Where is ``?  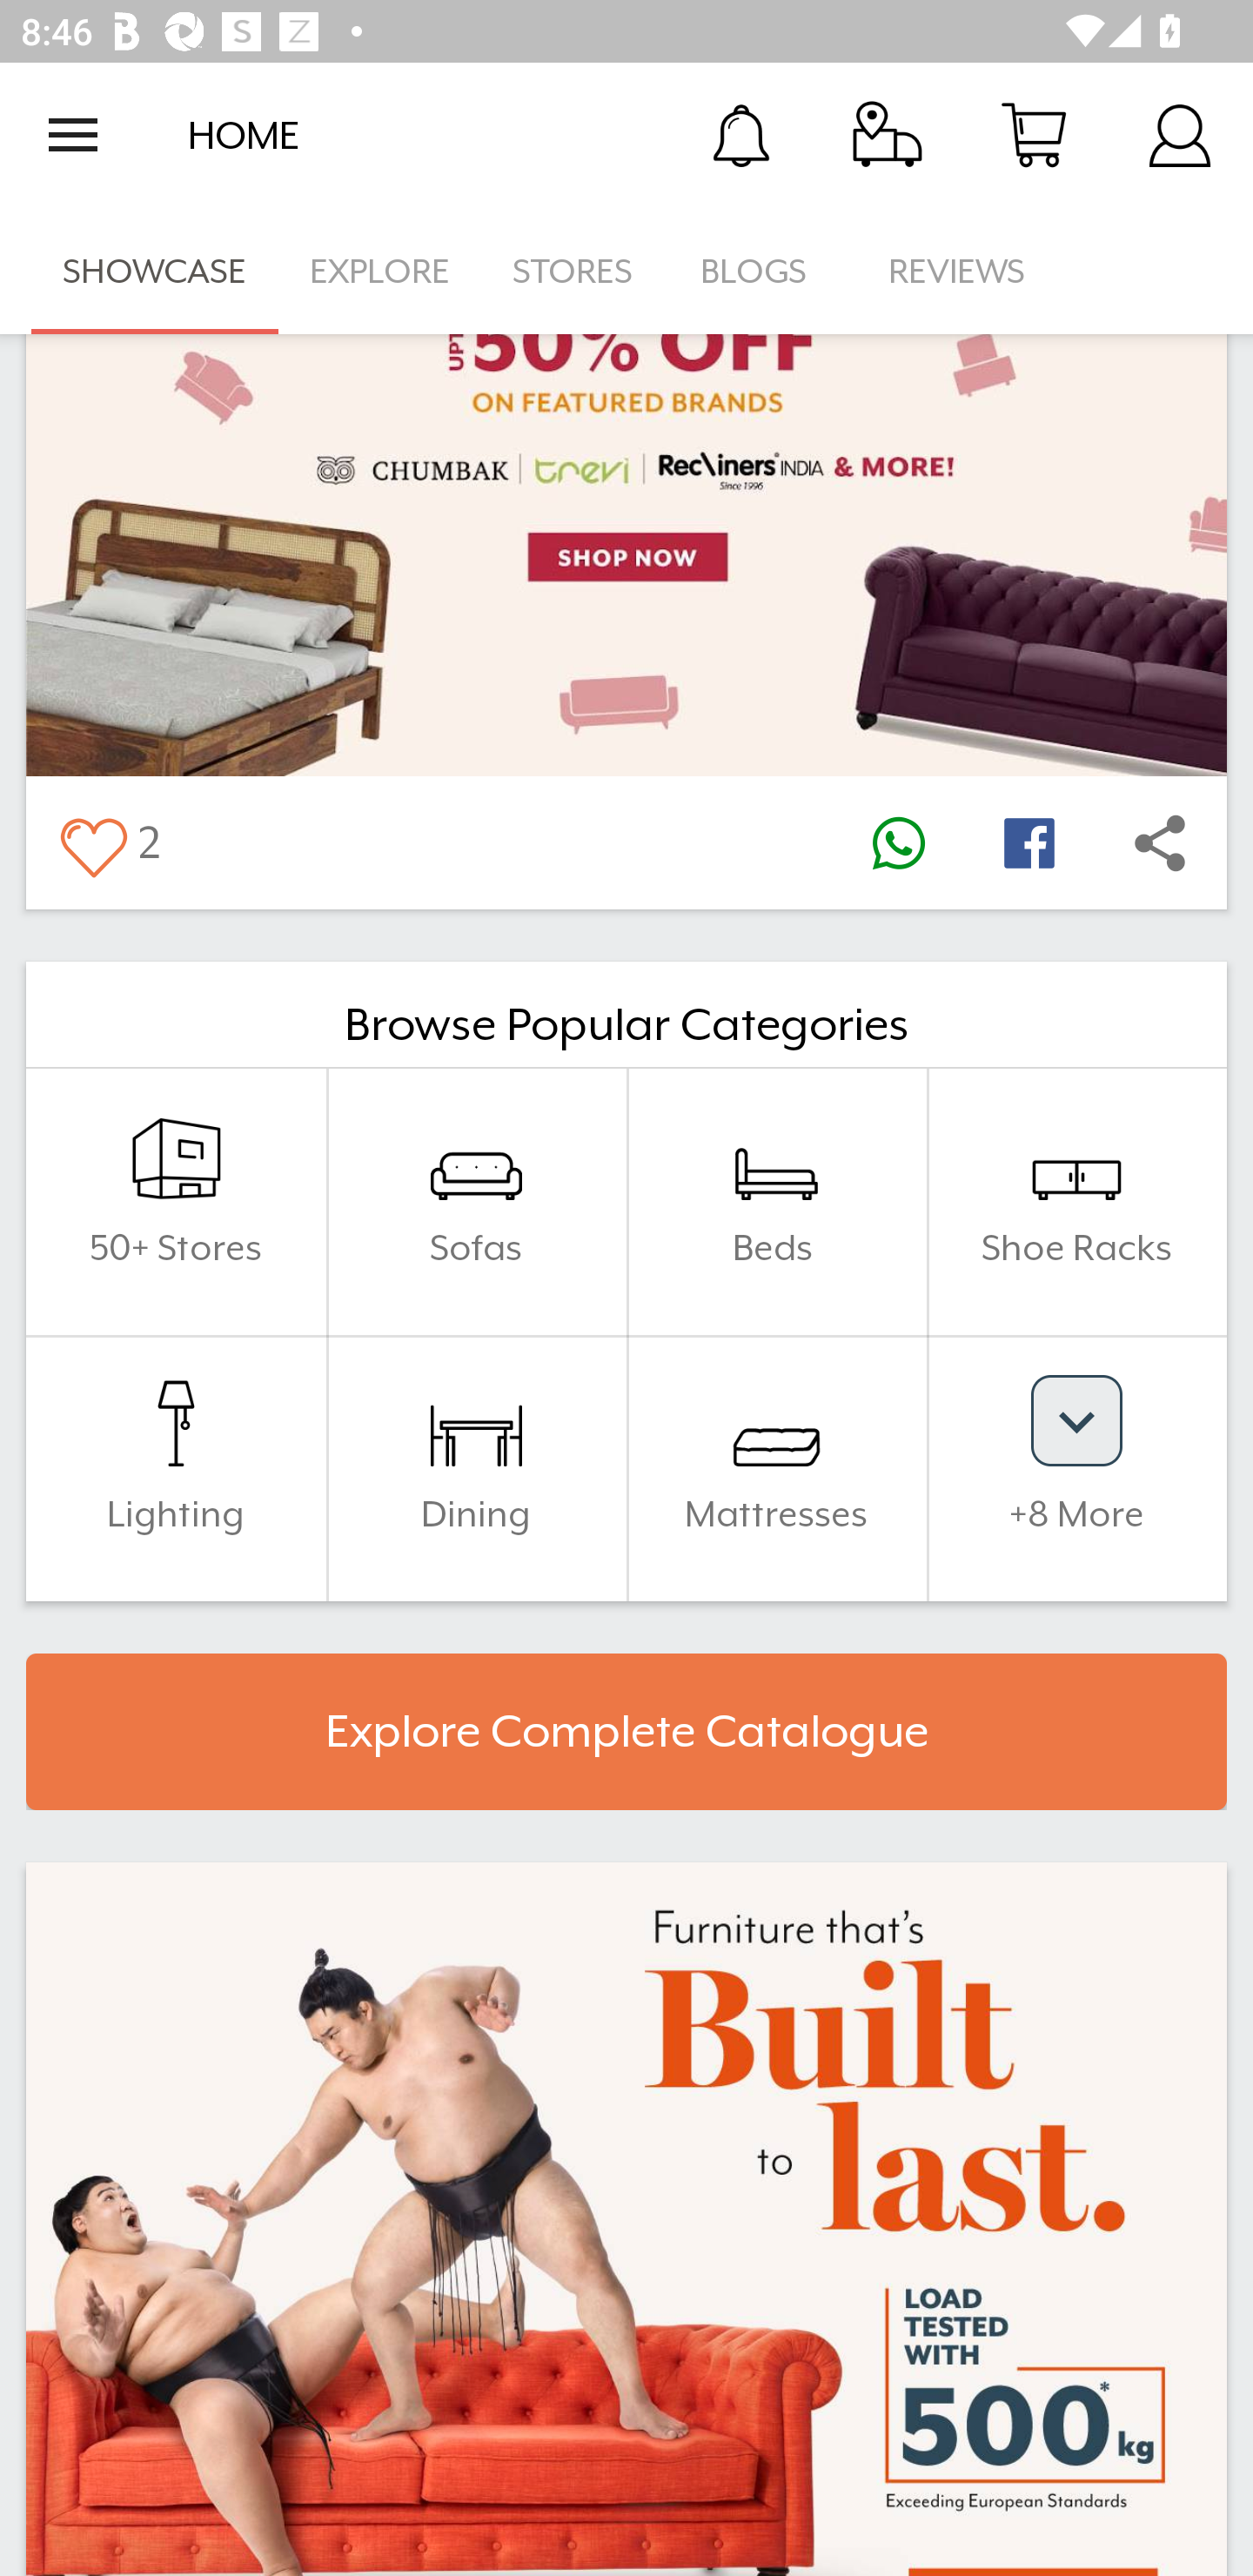
 is located at coordinates (1029, 842).